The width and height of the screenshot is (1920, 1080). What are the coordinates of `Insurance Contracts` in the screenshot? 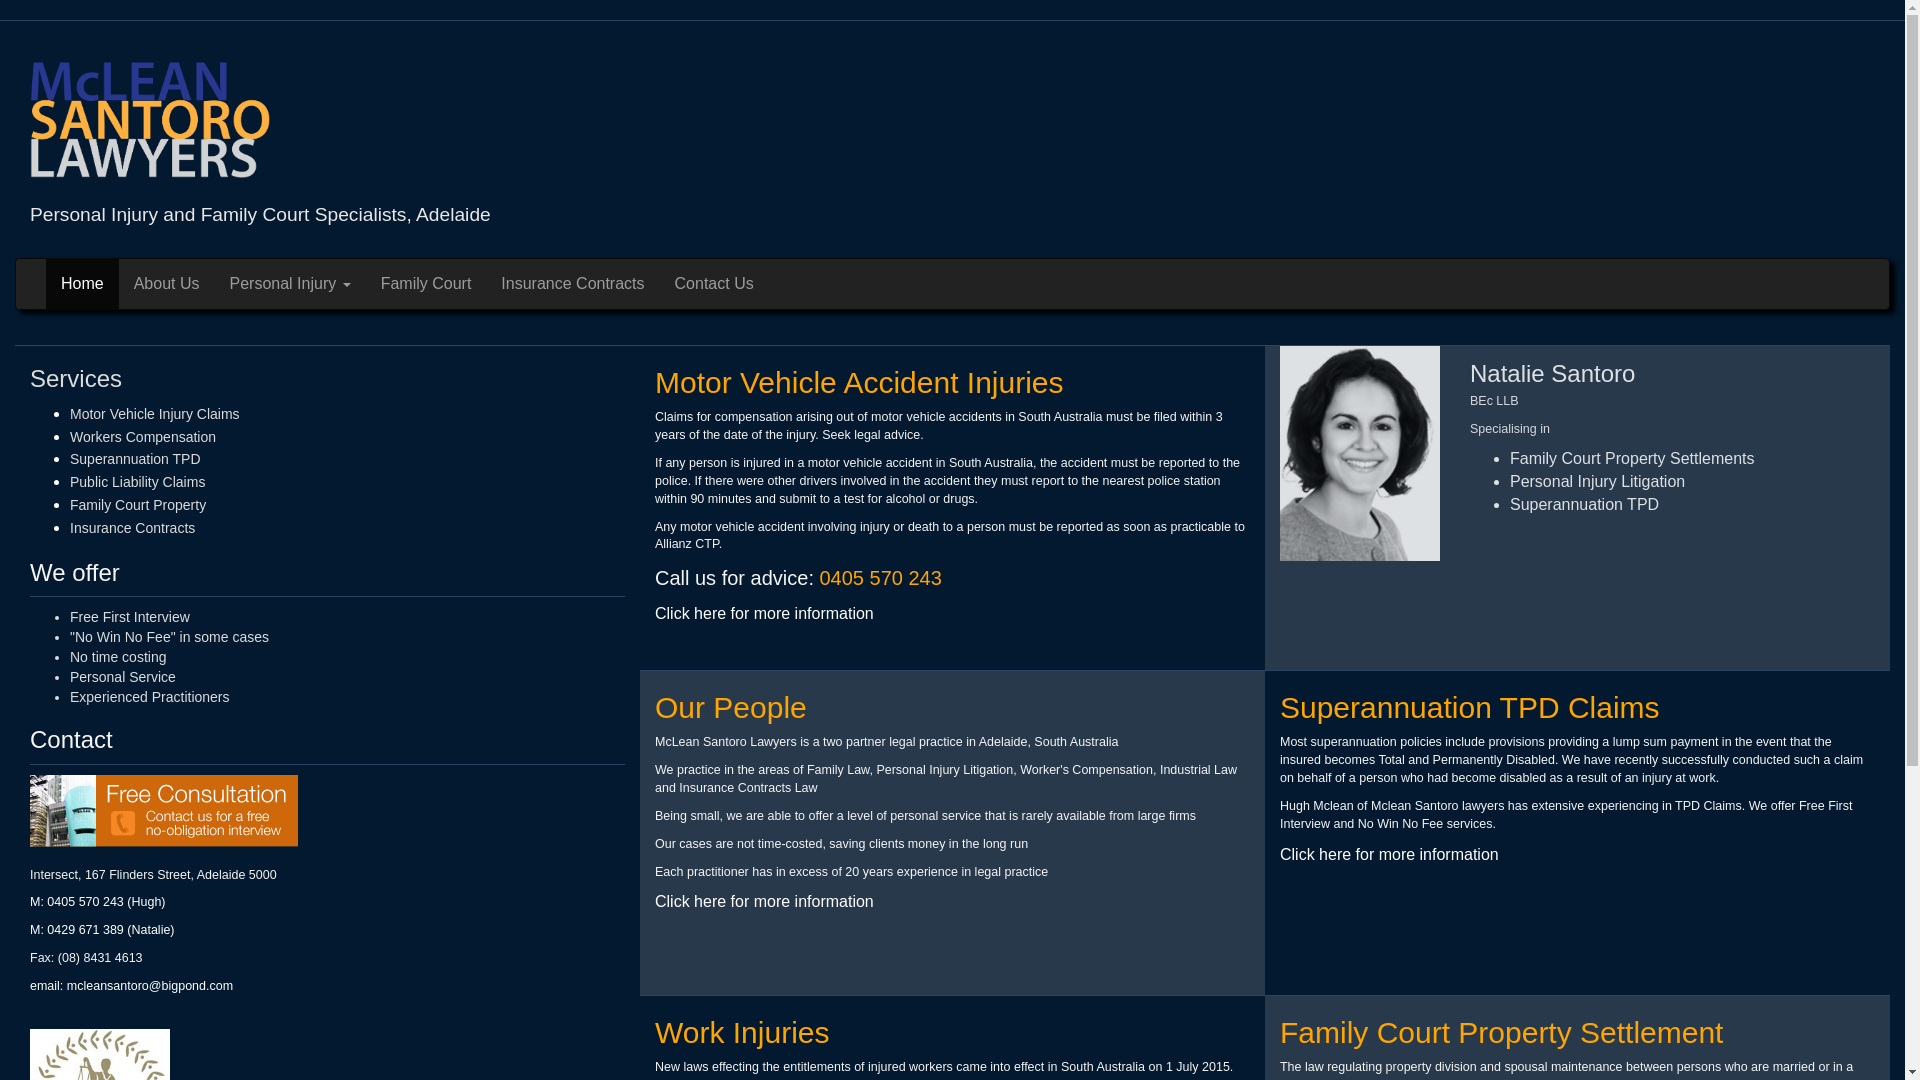 It's located at (132, 528).